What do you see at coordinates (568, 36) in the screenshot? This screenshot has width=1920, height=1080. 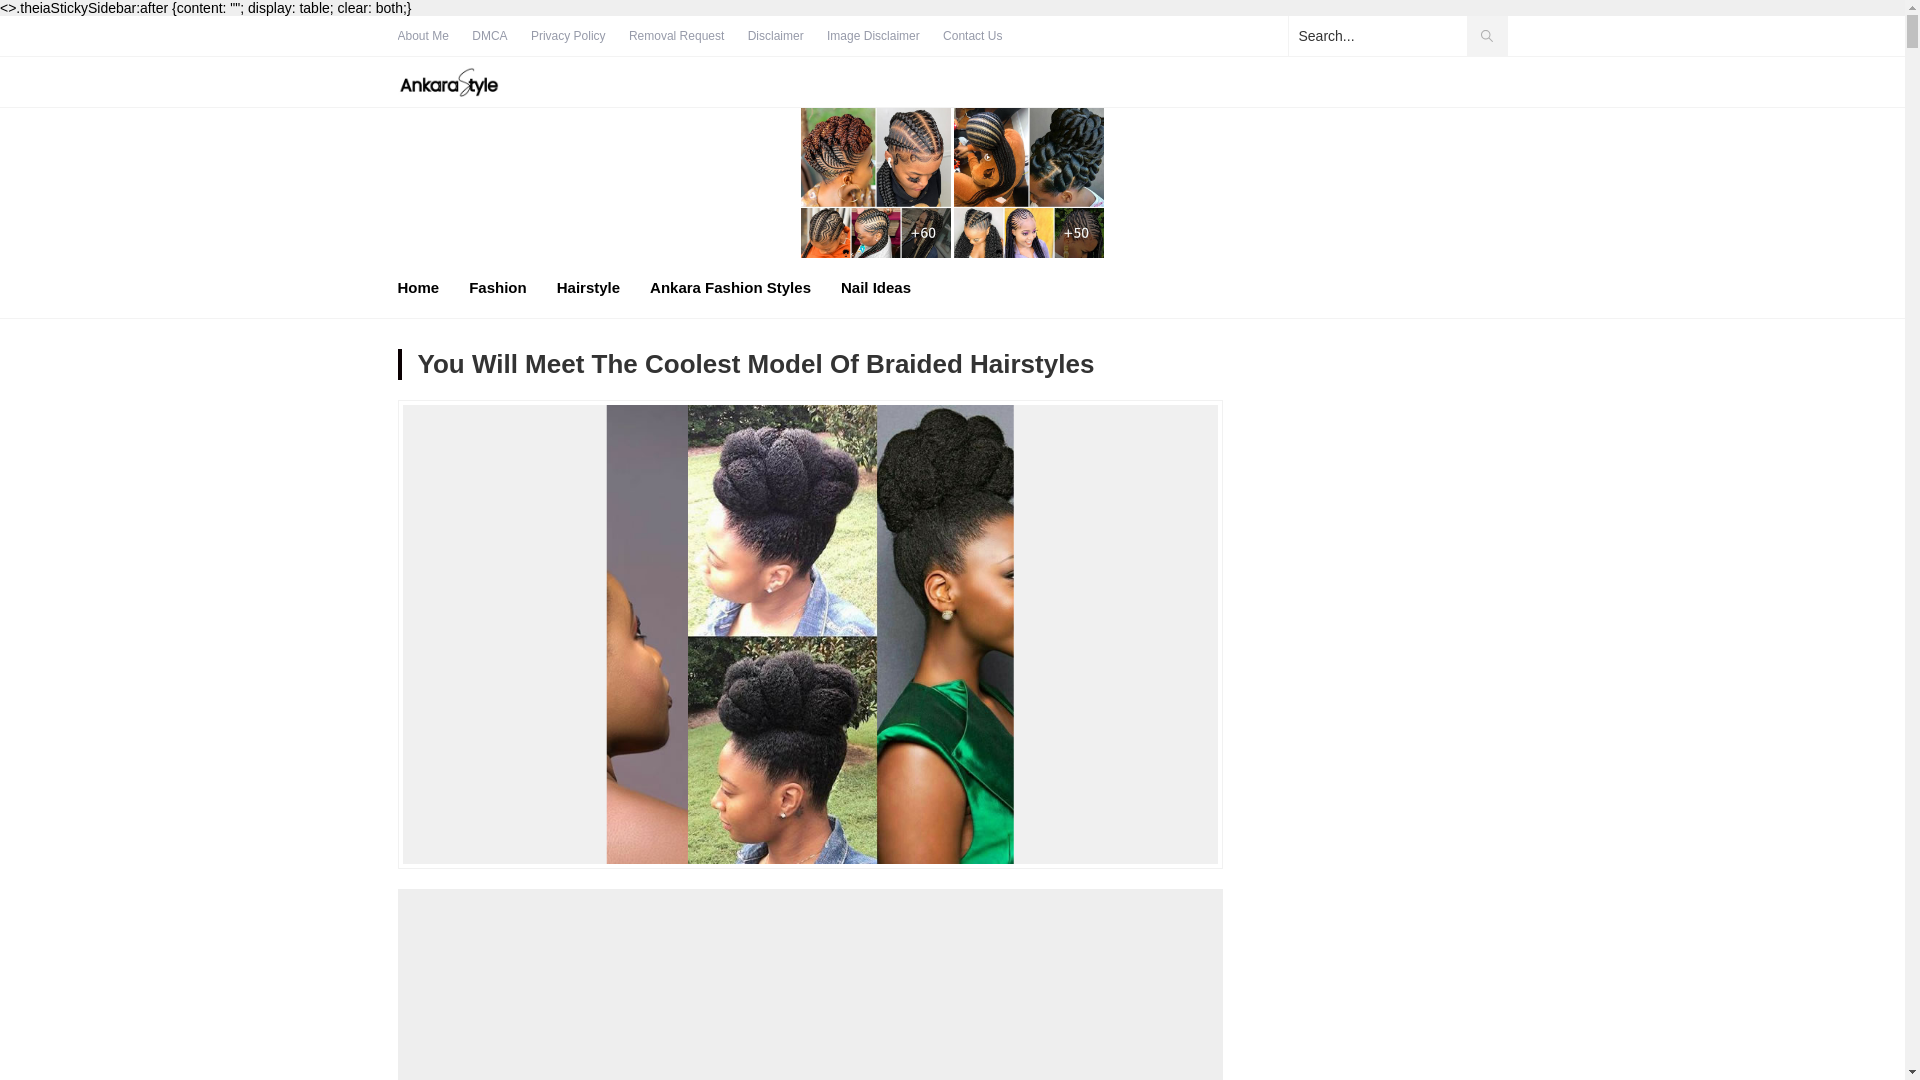 I see `Privacy Policy` at bounding box center [568, 36].